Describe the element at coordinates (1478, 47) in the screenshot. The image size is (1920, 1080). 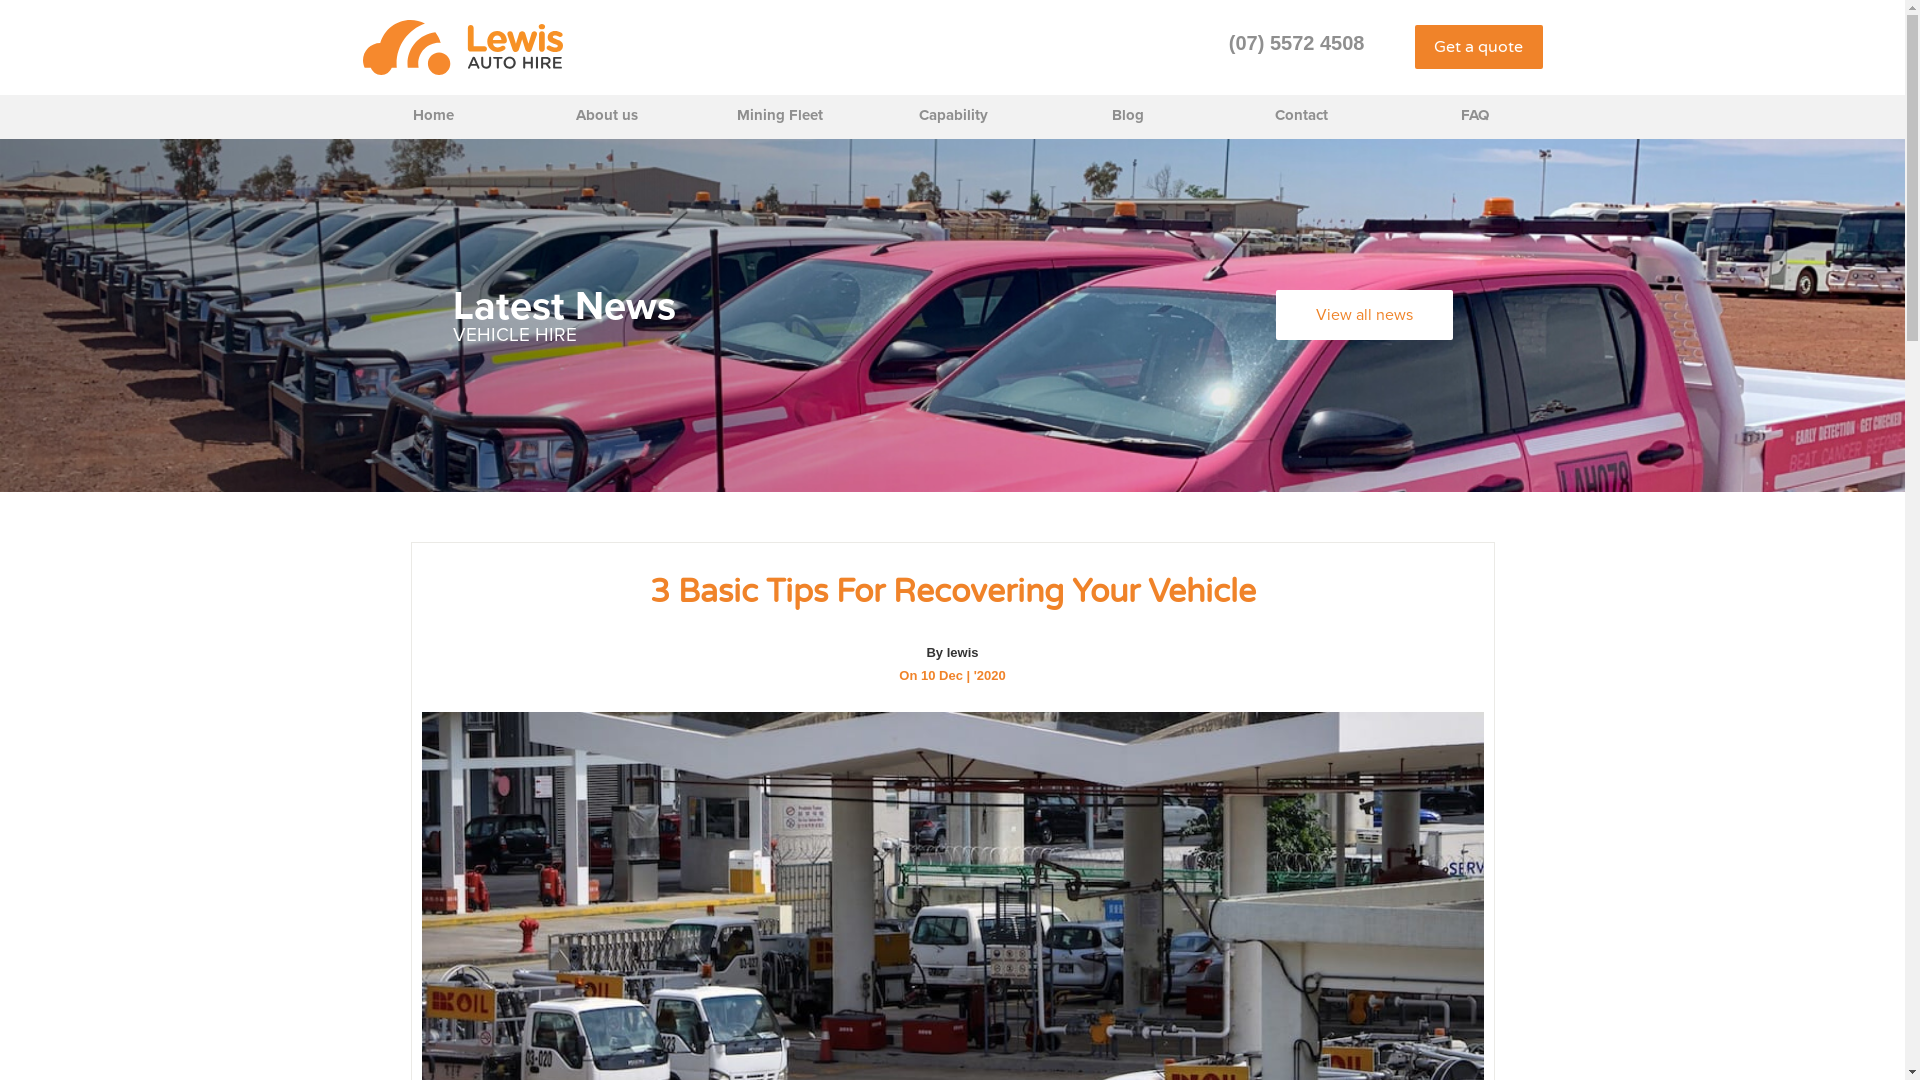
I see `Get a quote` at that location.